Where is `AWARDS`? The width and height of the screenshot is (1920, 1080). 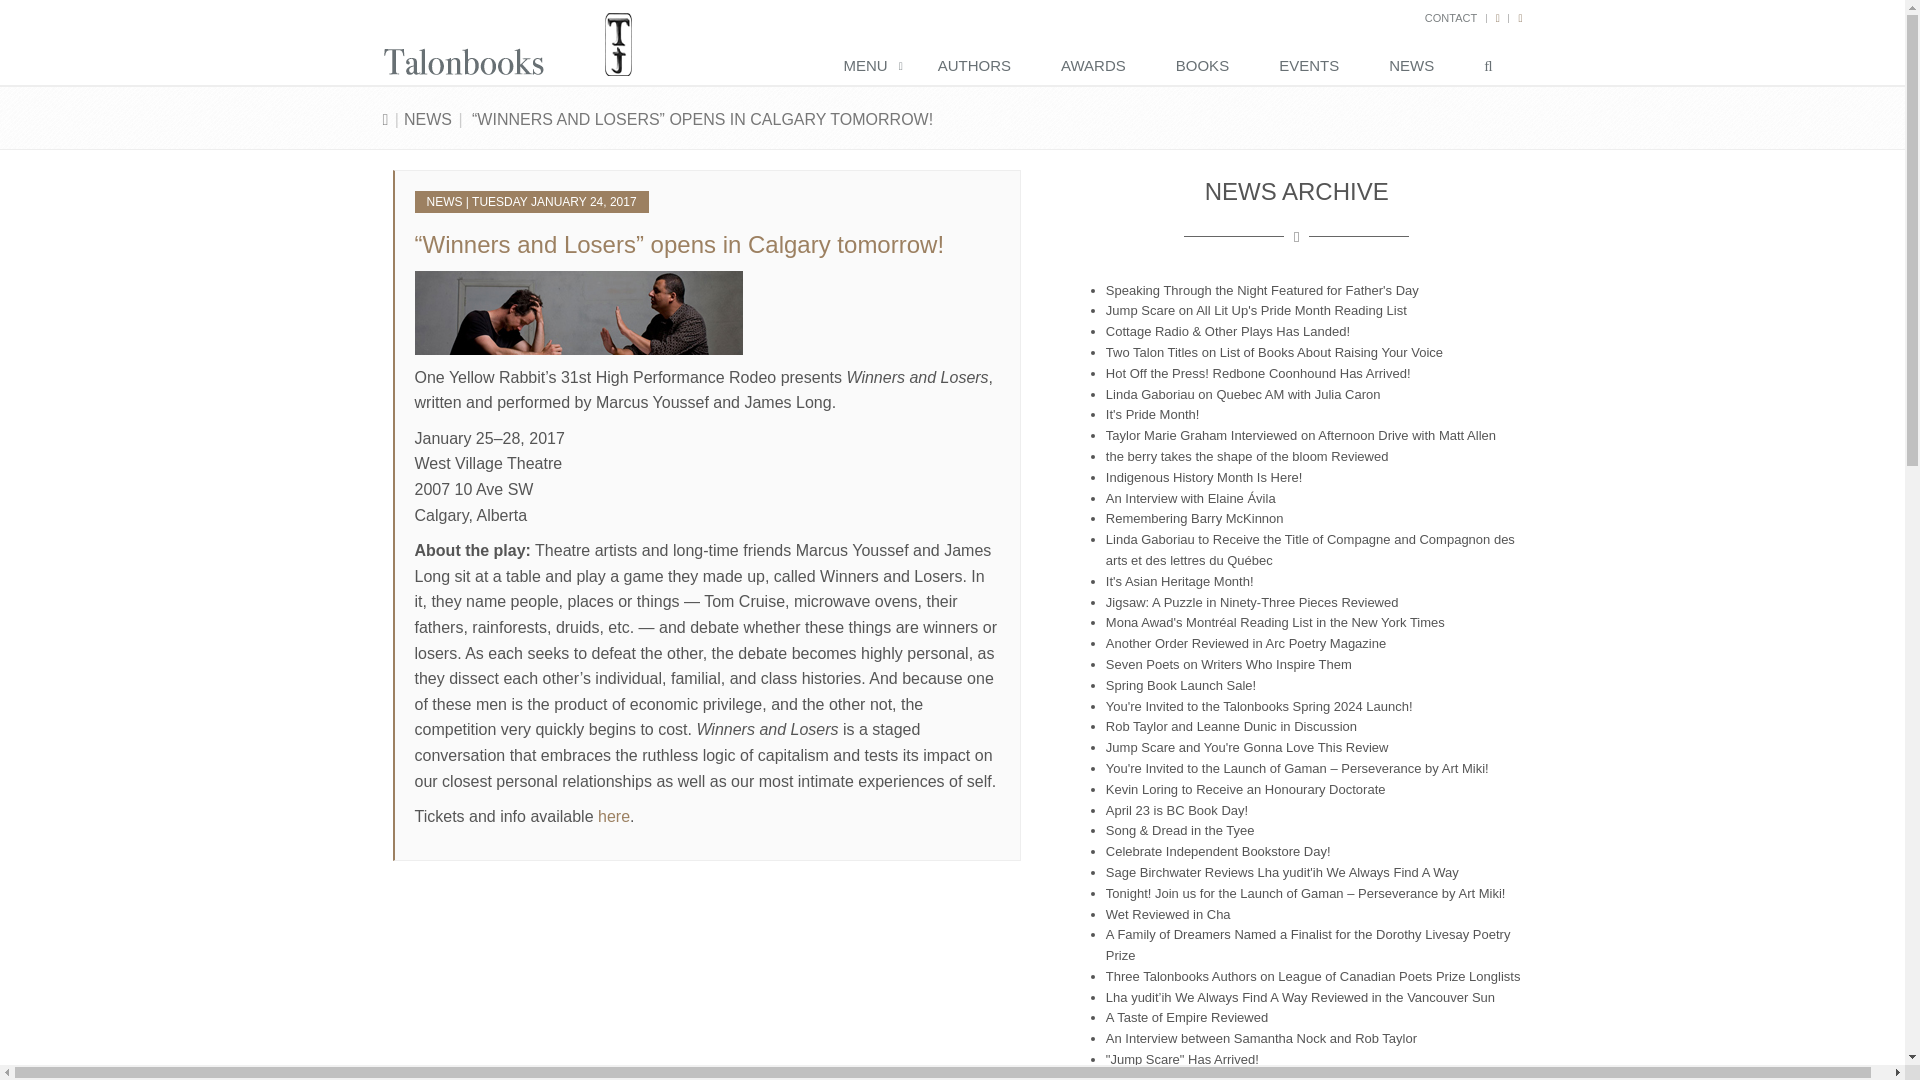
AWARDS is located at coordinates (1098, 67).